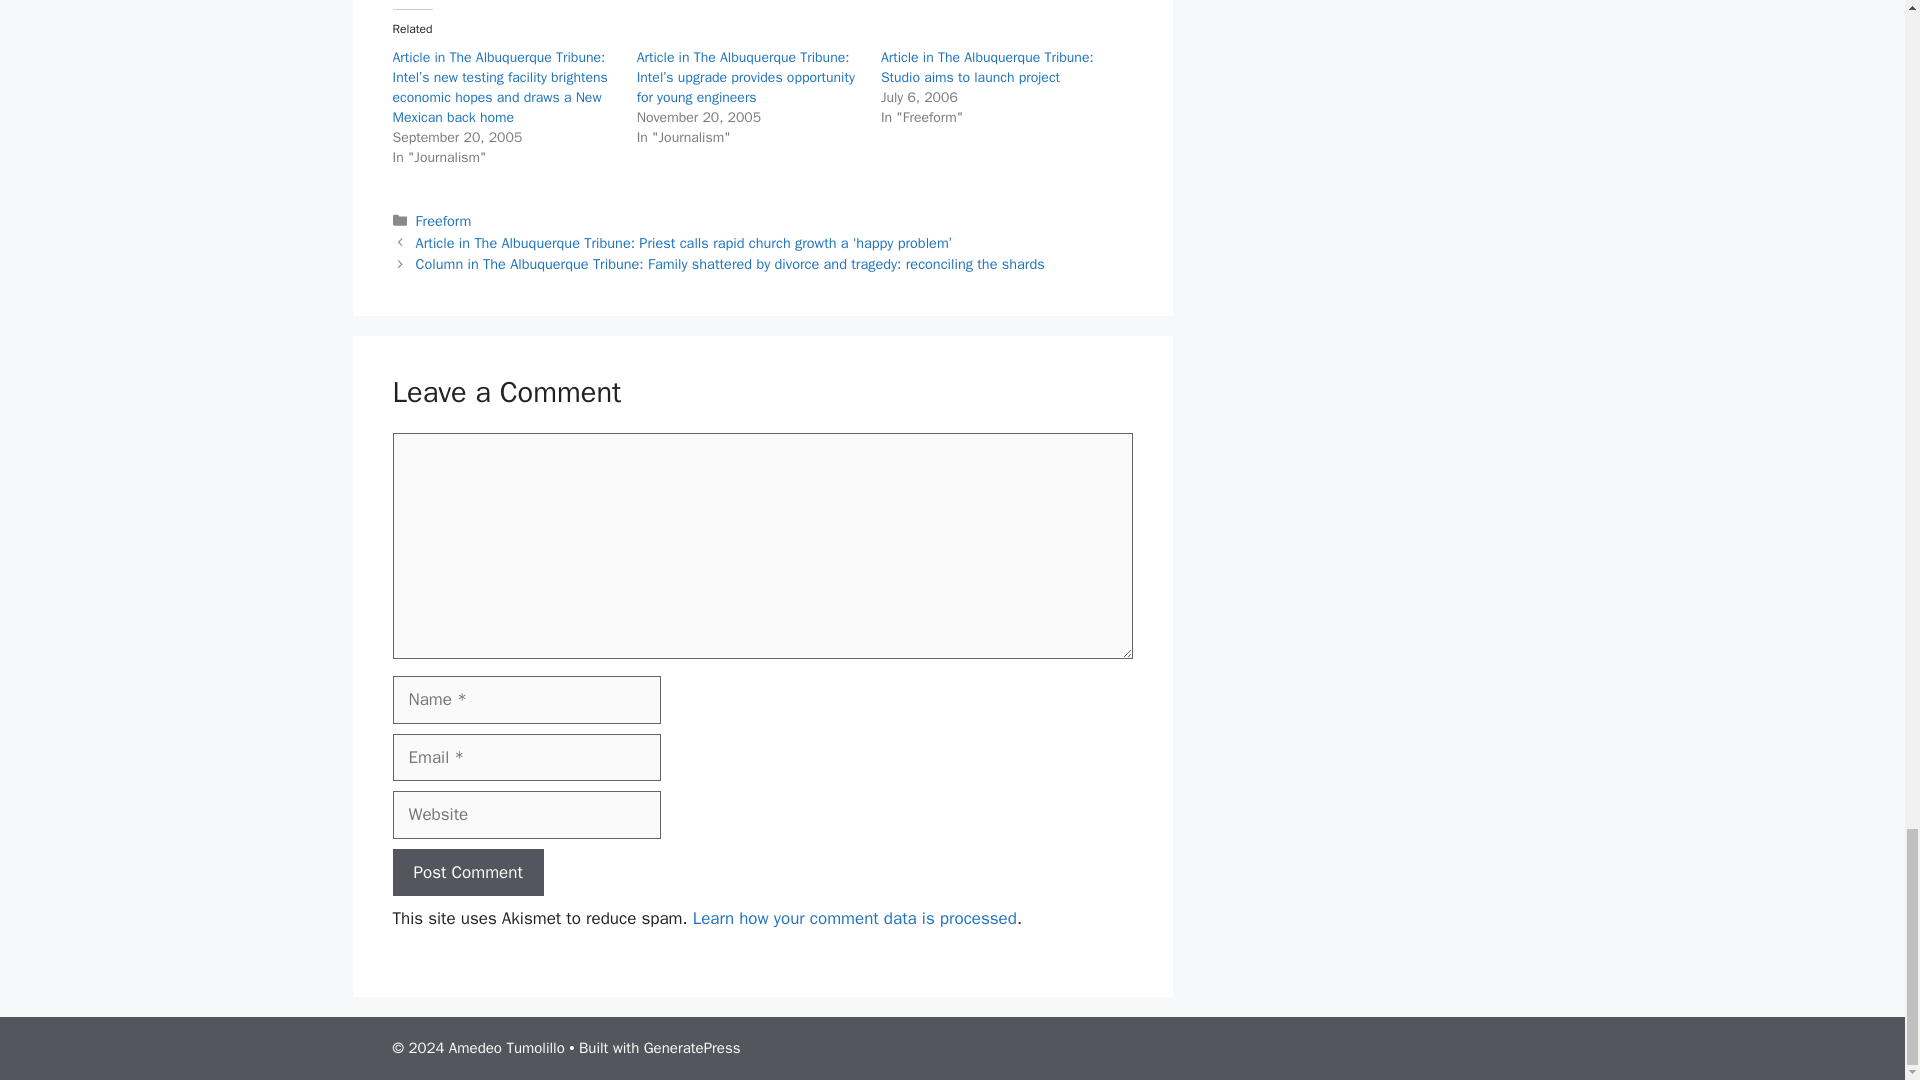  I want to click on GeneratePress, so click(692, 1048).